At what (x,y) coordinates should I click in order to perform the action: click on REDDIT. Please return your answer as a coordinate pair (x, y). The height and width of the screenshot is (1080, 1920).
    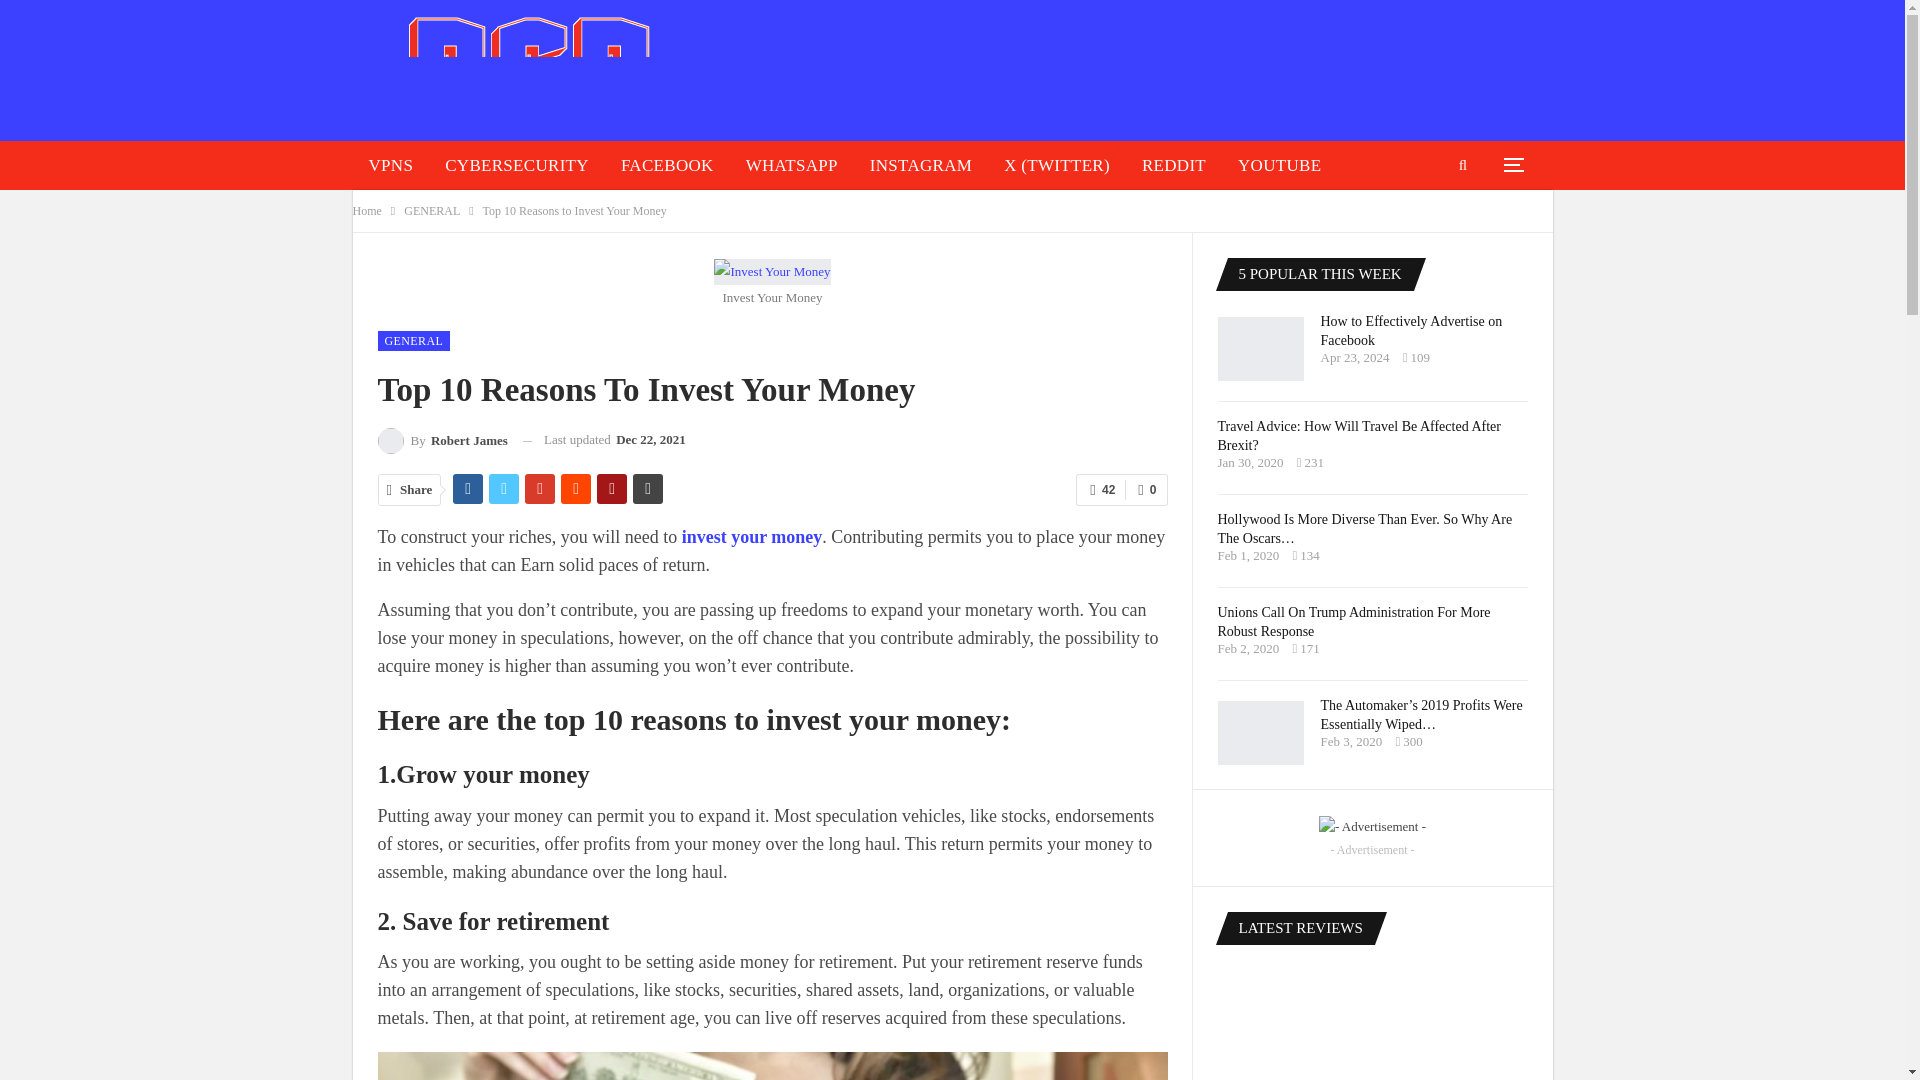
    Looking at the image, I should click on (1173, 166).